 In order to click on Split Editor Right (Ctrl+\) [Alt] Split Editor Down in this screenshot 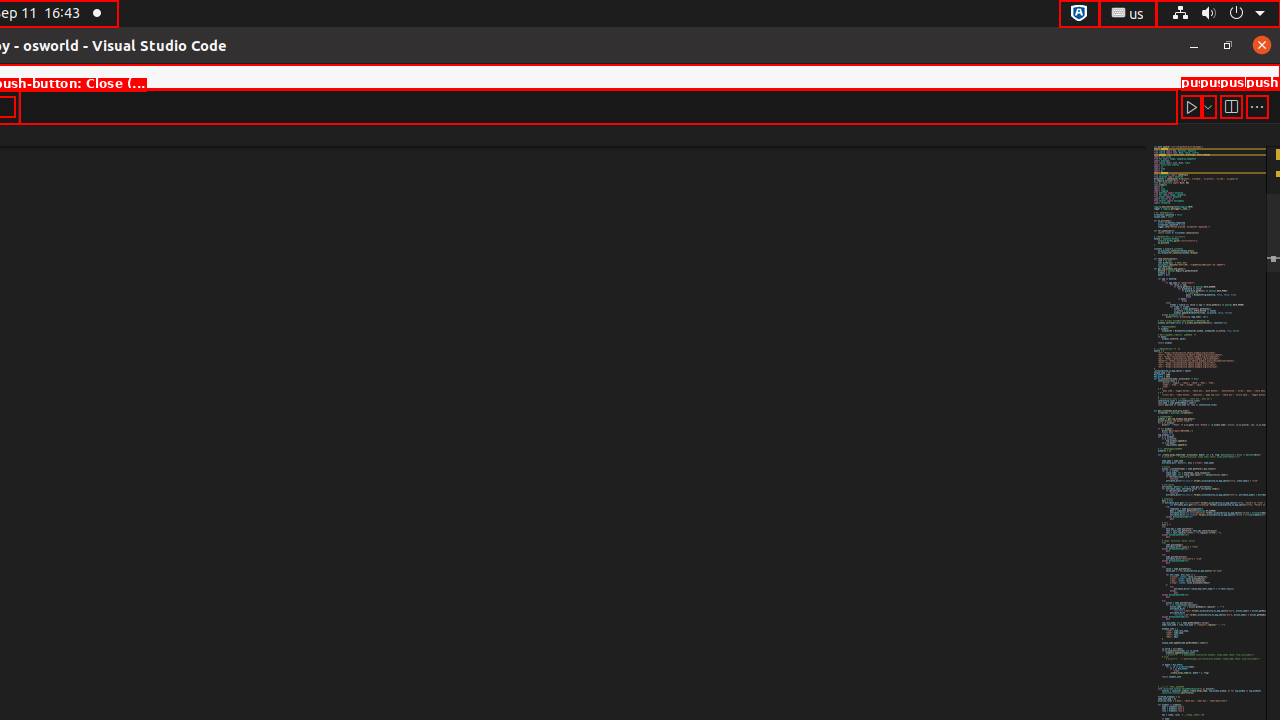, I will do `click(1231, 106)`.